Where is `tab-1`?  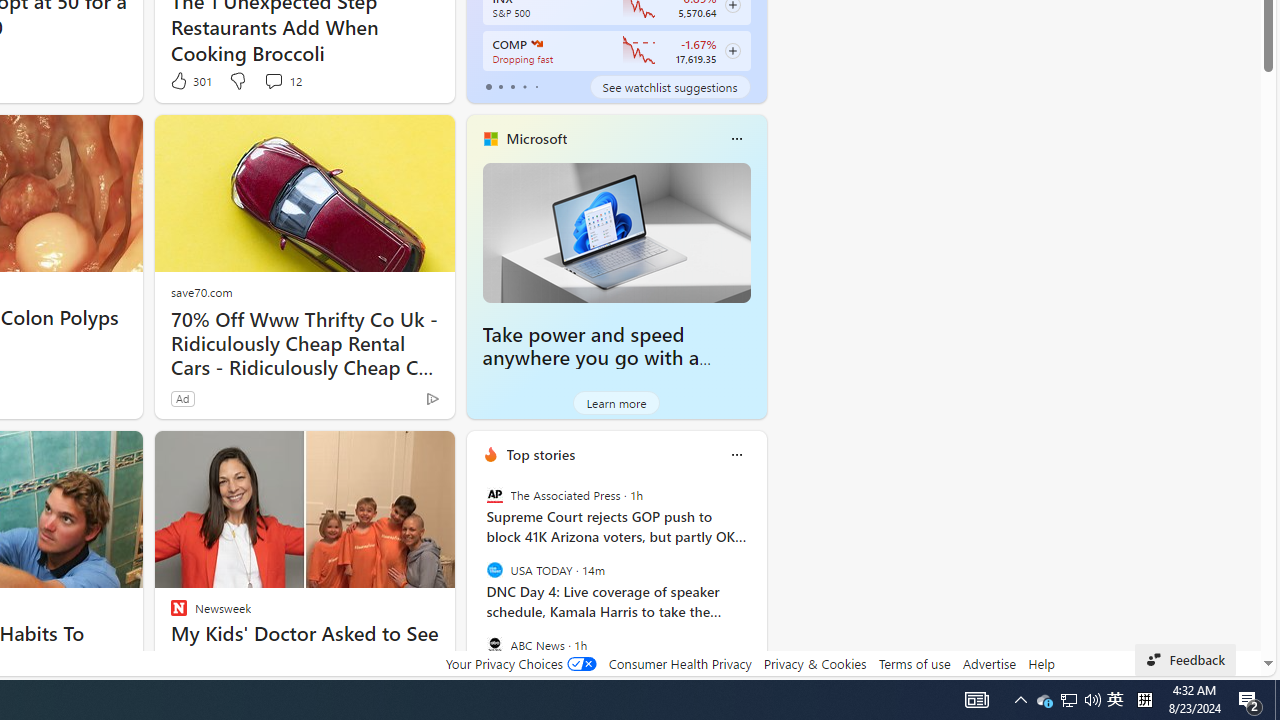 tab-1 is located at coordinates (500, 86).